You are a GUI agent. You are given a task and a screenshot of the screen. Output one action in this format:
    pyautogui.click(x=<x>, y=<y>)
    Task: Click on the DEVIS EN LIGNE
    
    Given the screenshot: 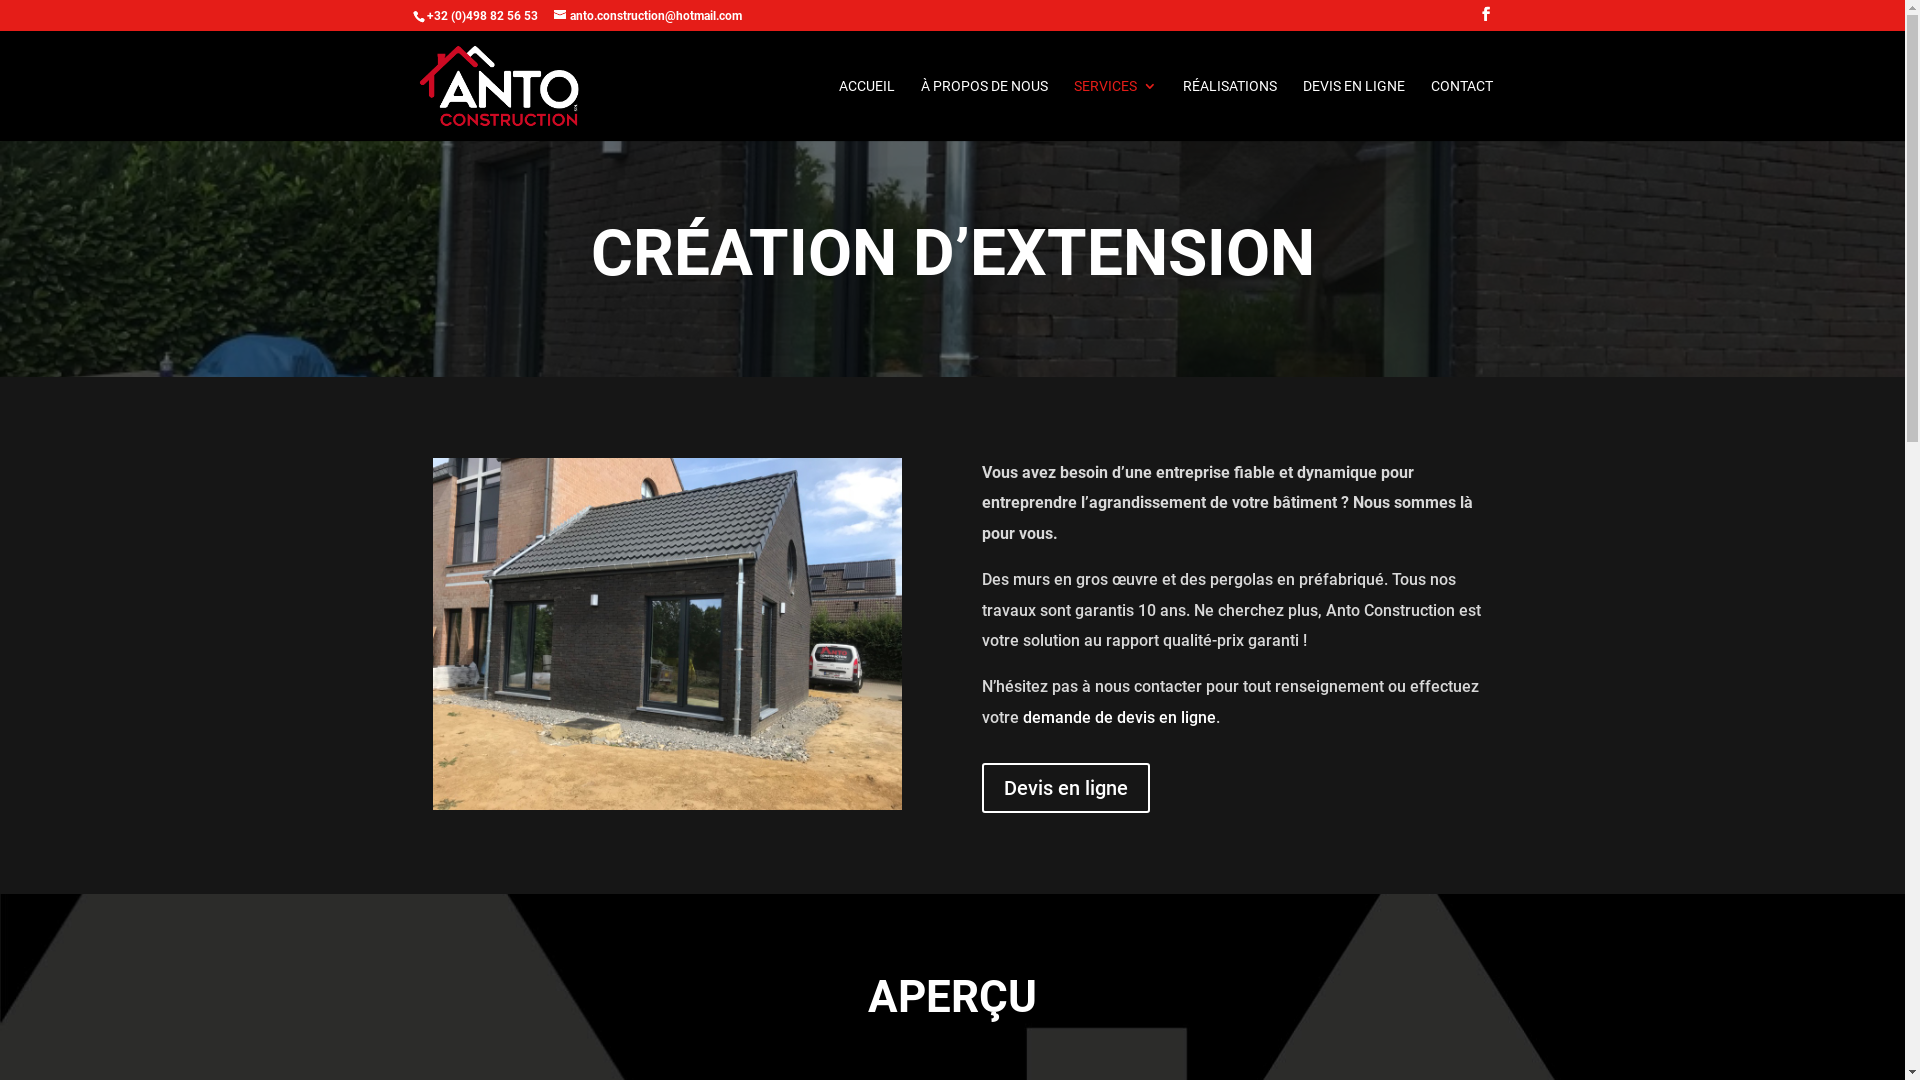 What is the action you would take?
    pyautogui.click(x=1353, y=110)
    